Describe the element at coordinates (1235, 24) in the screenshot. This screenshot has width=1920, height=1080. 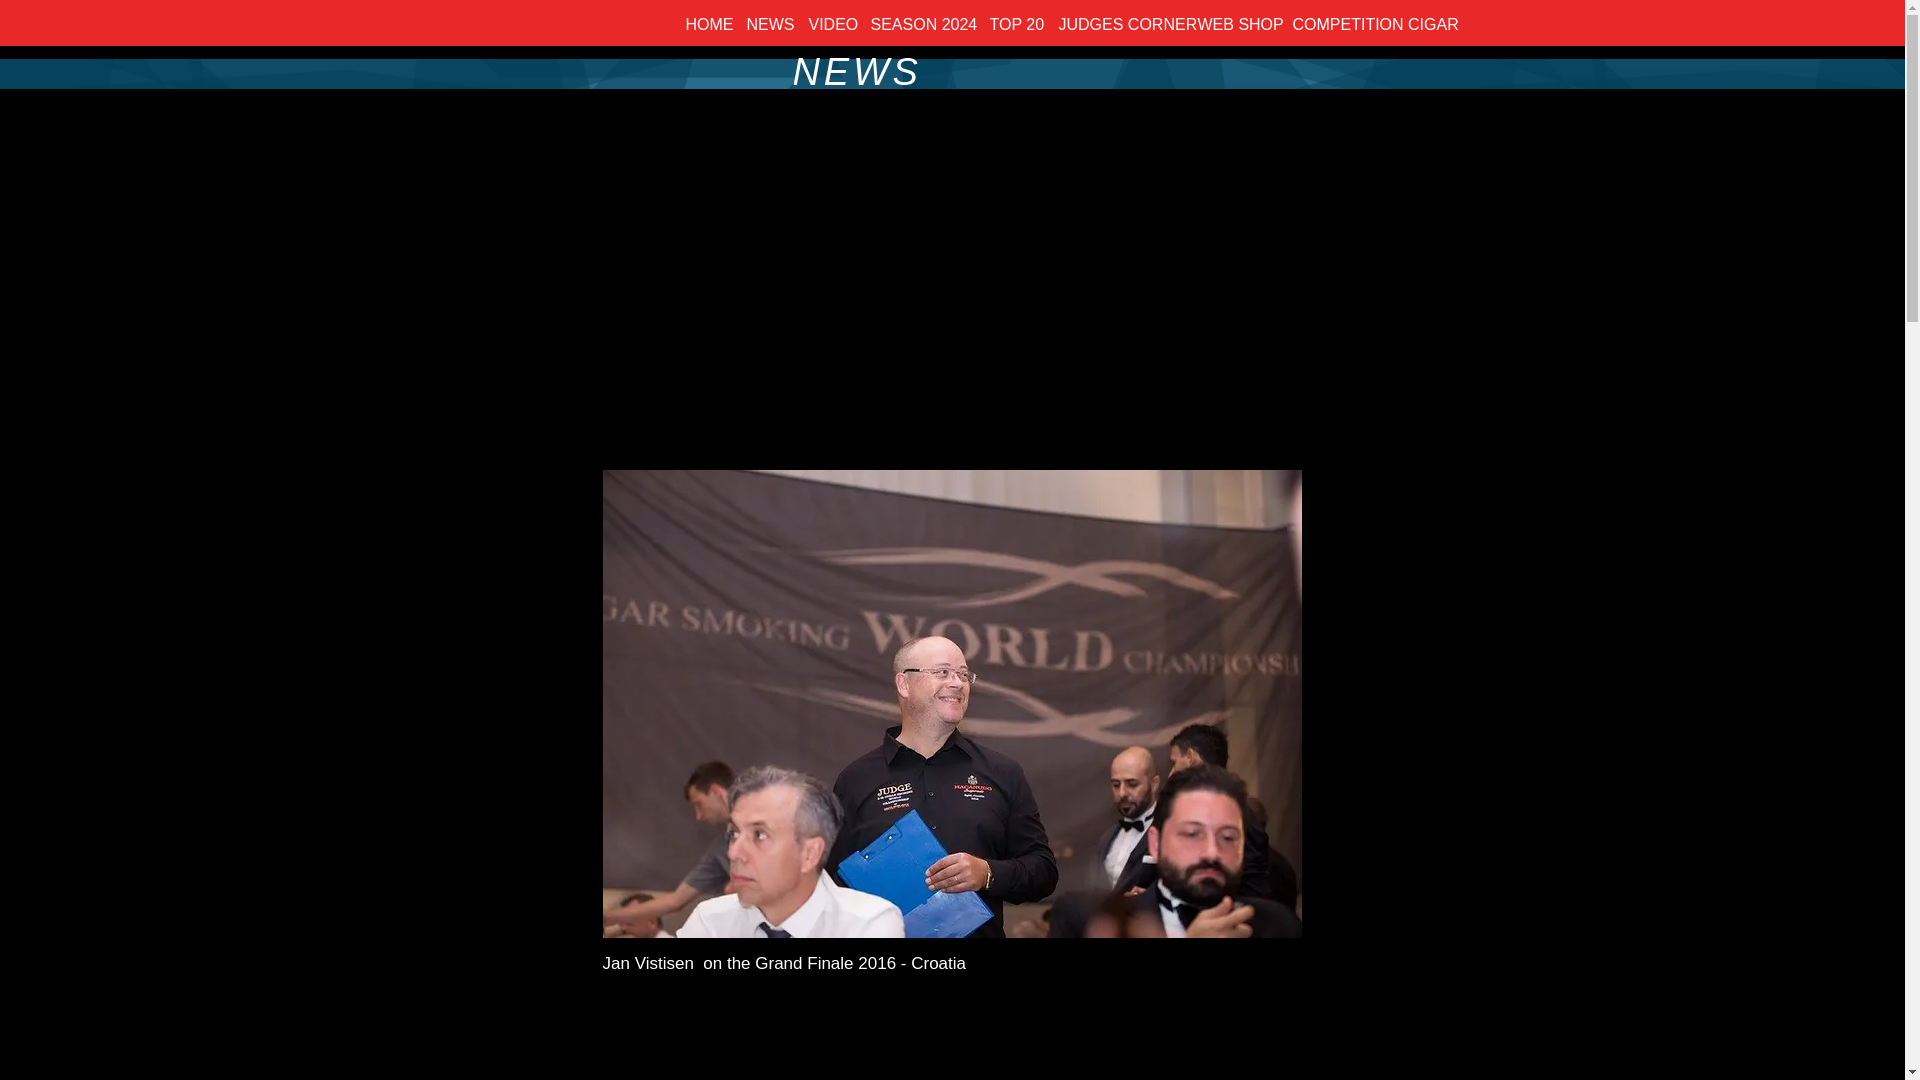
I see `WEB SHOP` at that location.